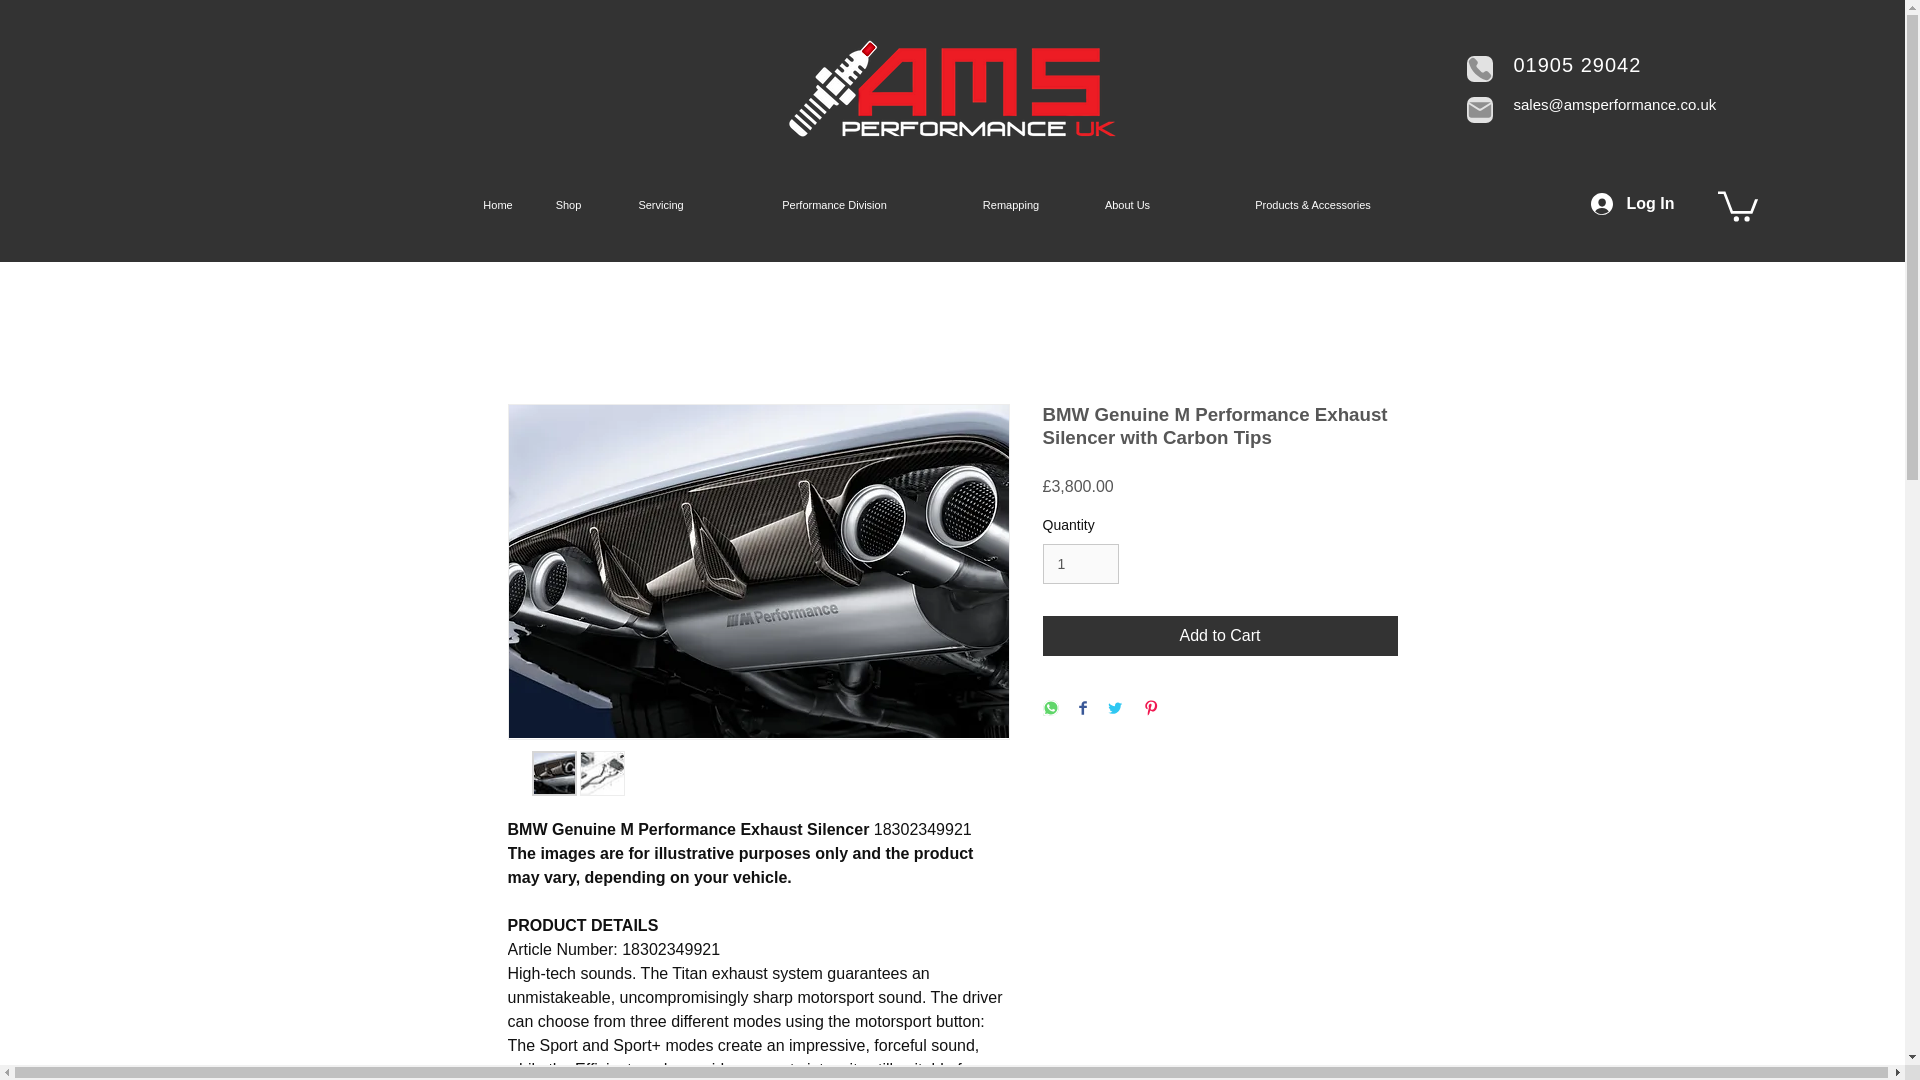 This screenshot has height=1080, width=1920. I want to click on 1, so click(1080, 564).